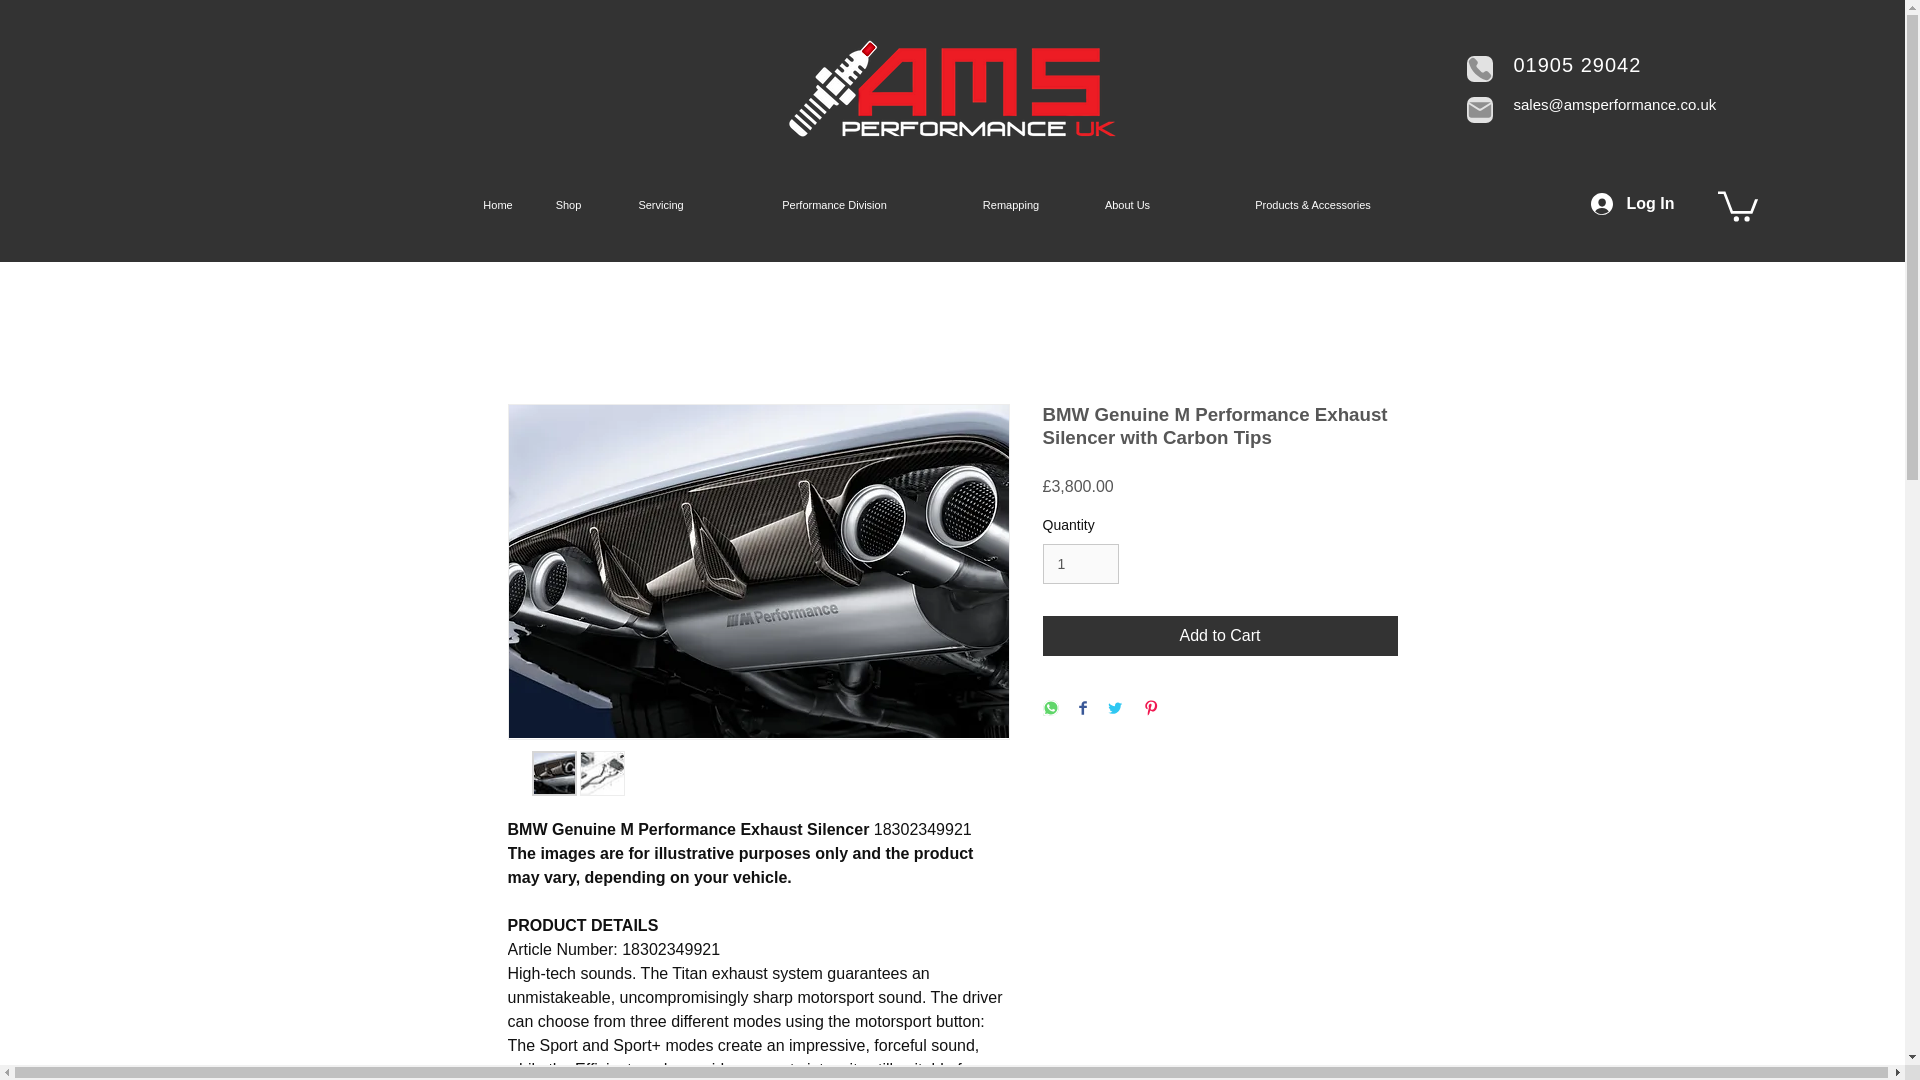 This screenshot has height=1080, width=1920. I want to click on 1, so click(1080, 564).